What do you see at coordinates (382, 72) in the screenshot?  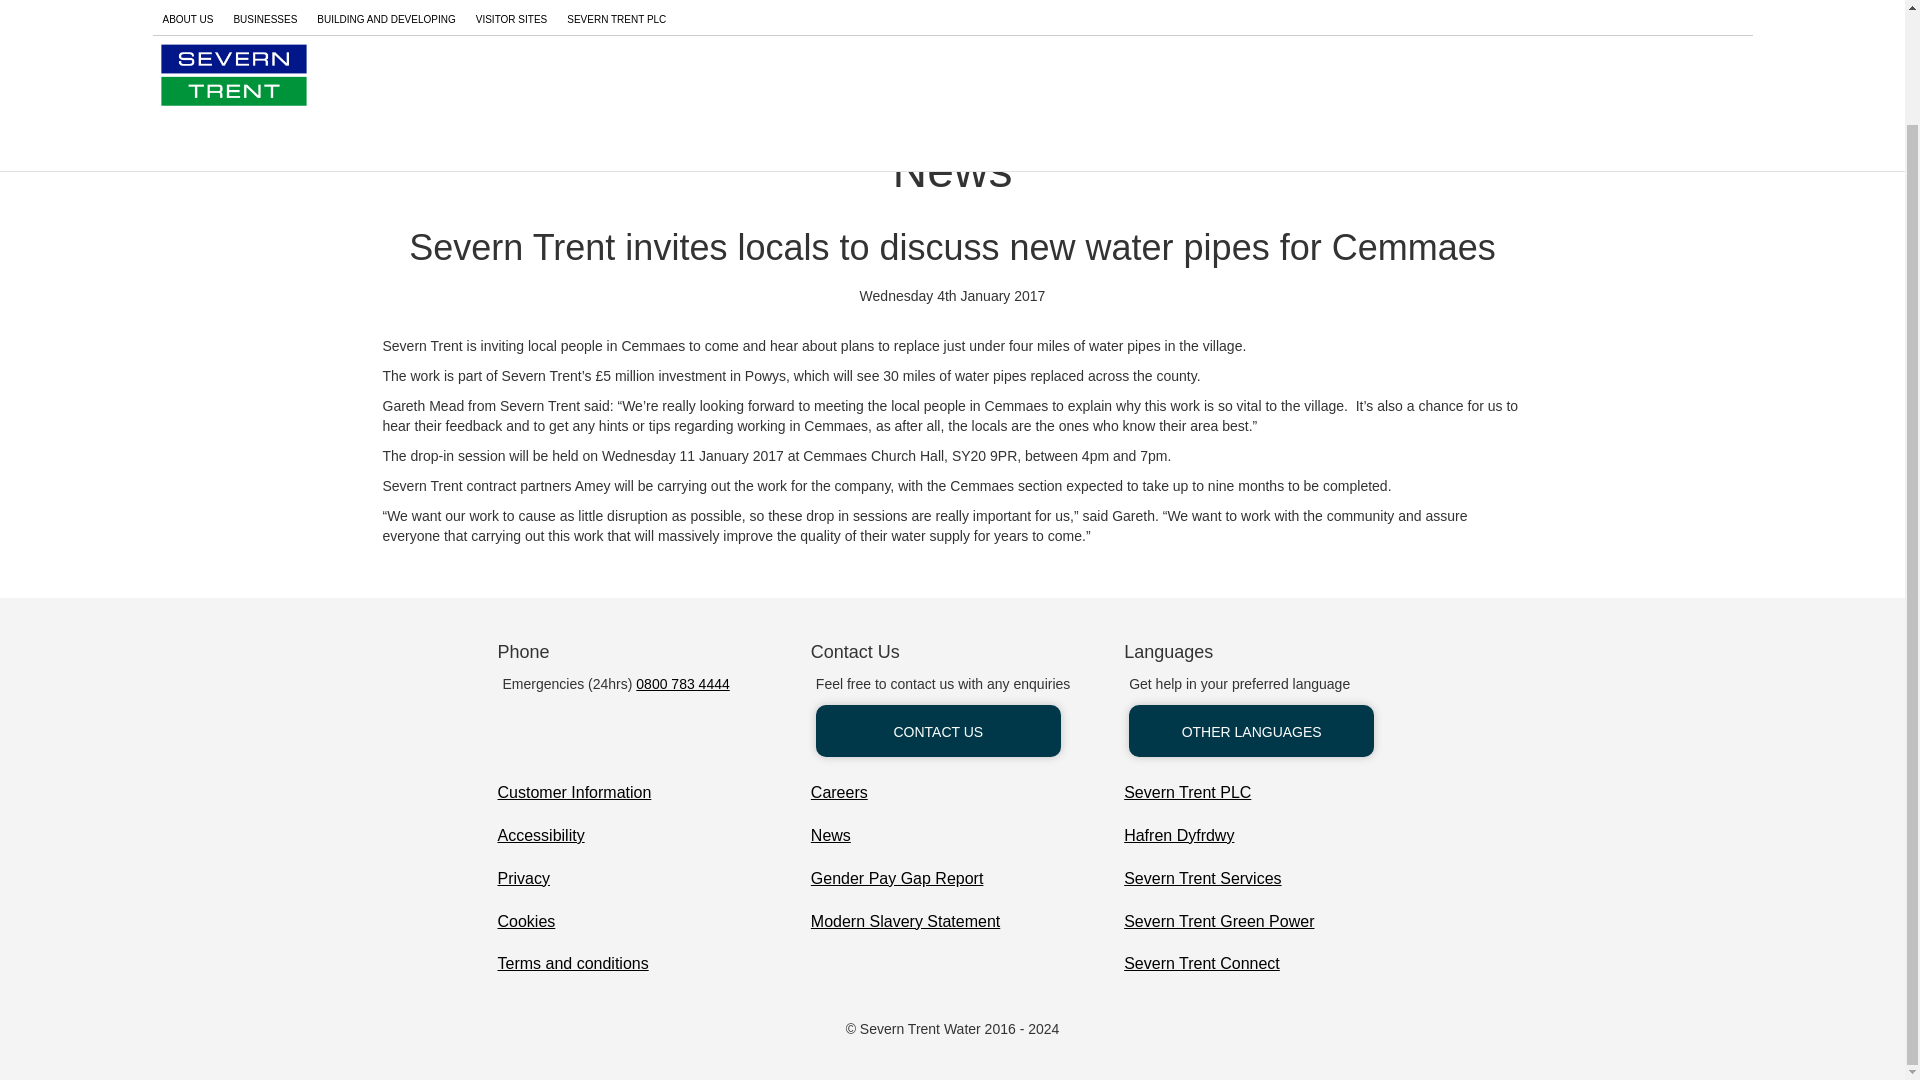 I see `News Releases` at bounding box center [382, 72].